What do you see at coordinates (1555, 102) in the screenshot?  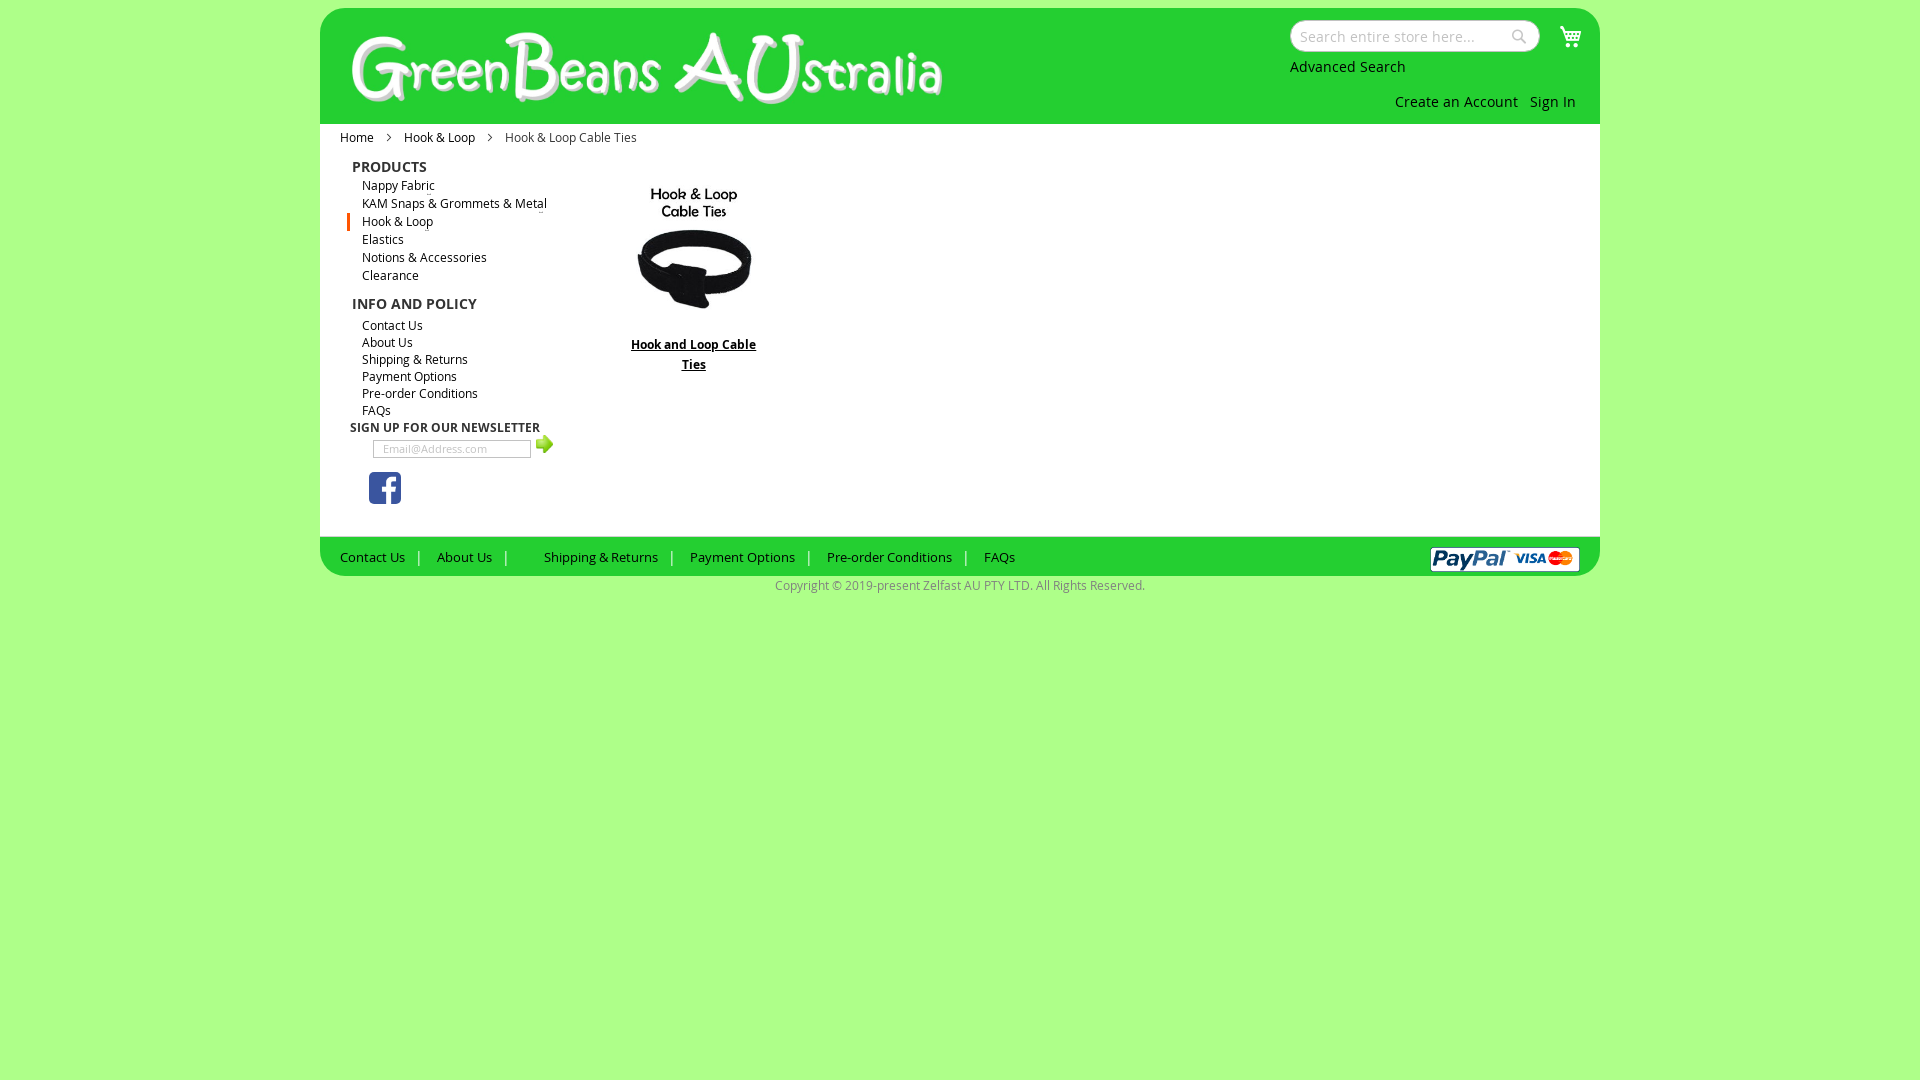 I see `Sign In` at bounding box center [1555, 102].